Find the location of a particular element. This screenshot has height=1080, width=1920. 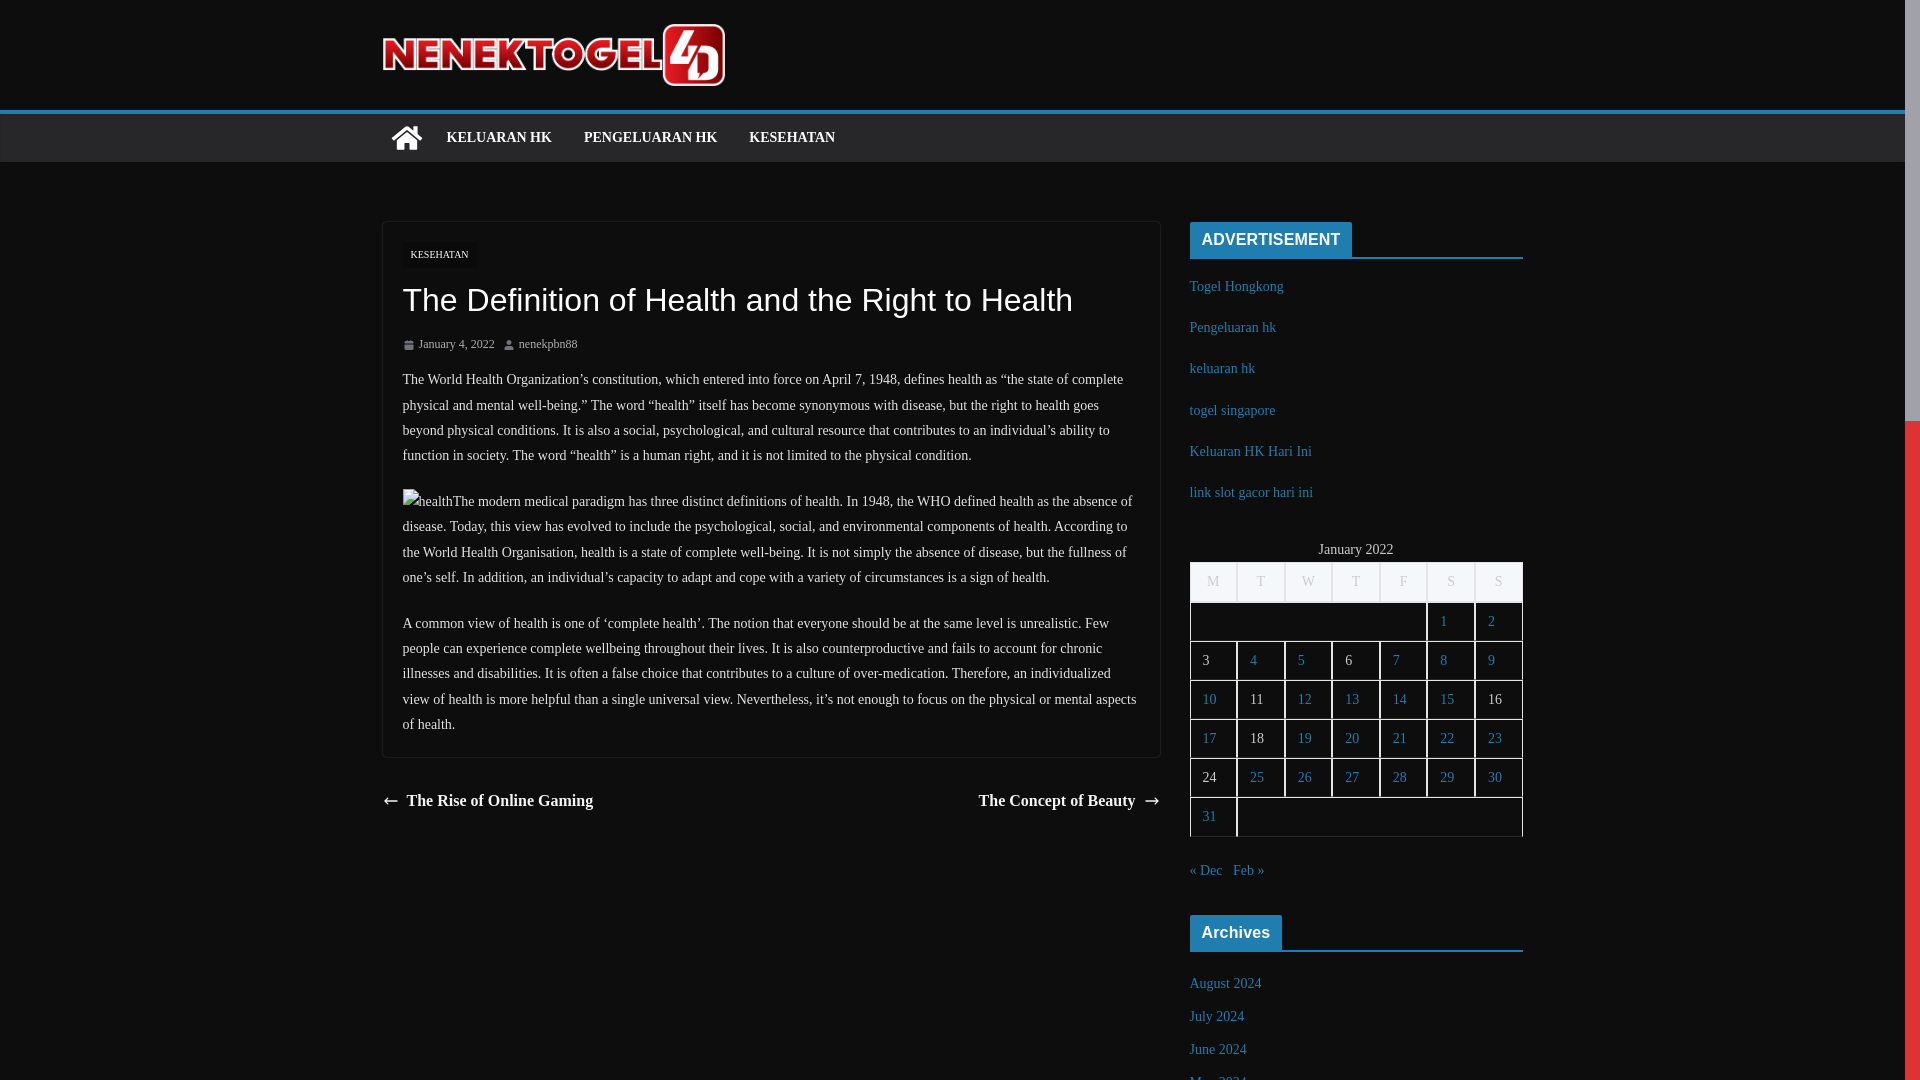

KELUARAN HK is located at coordinates (498, 138).